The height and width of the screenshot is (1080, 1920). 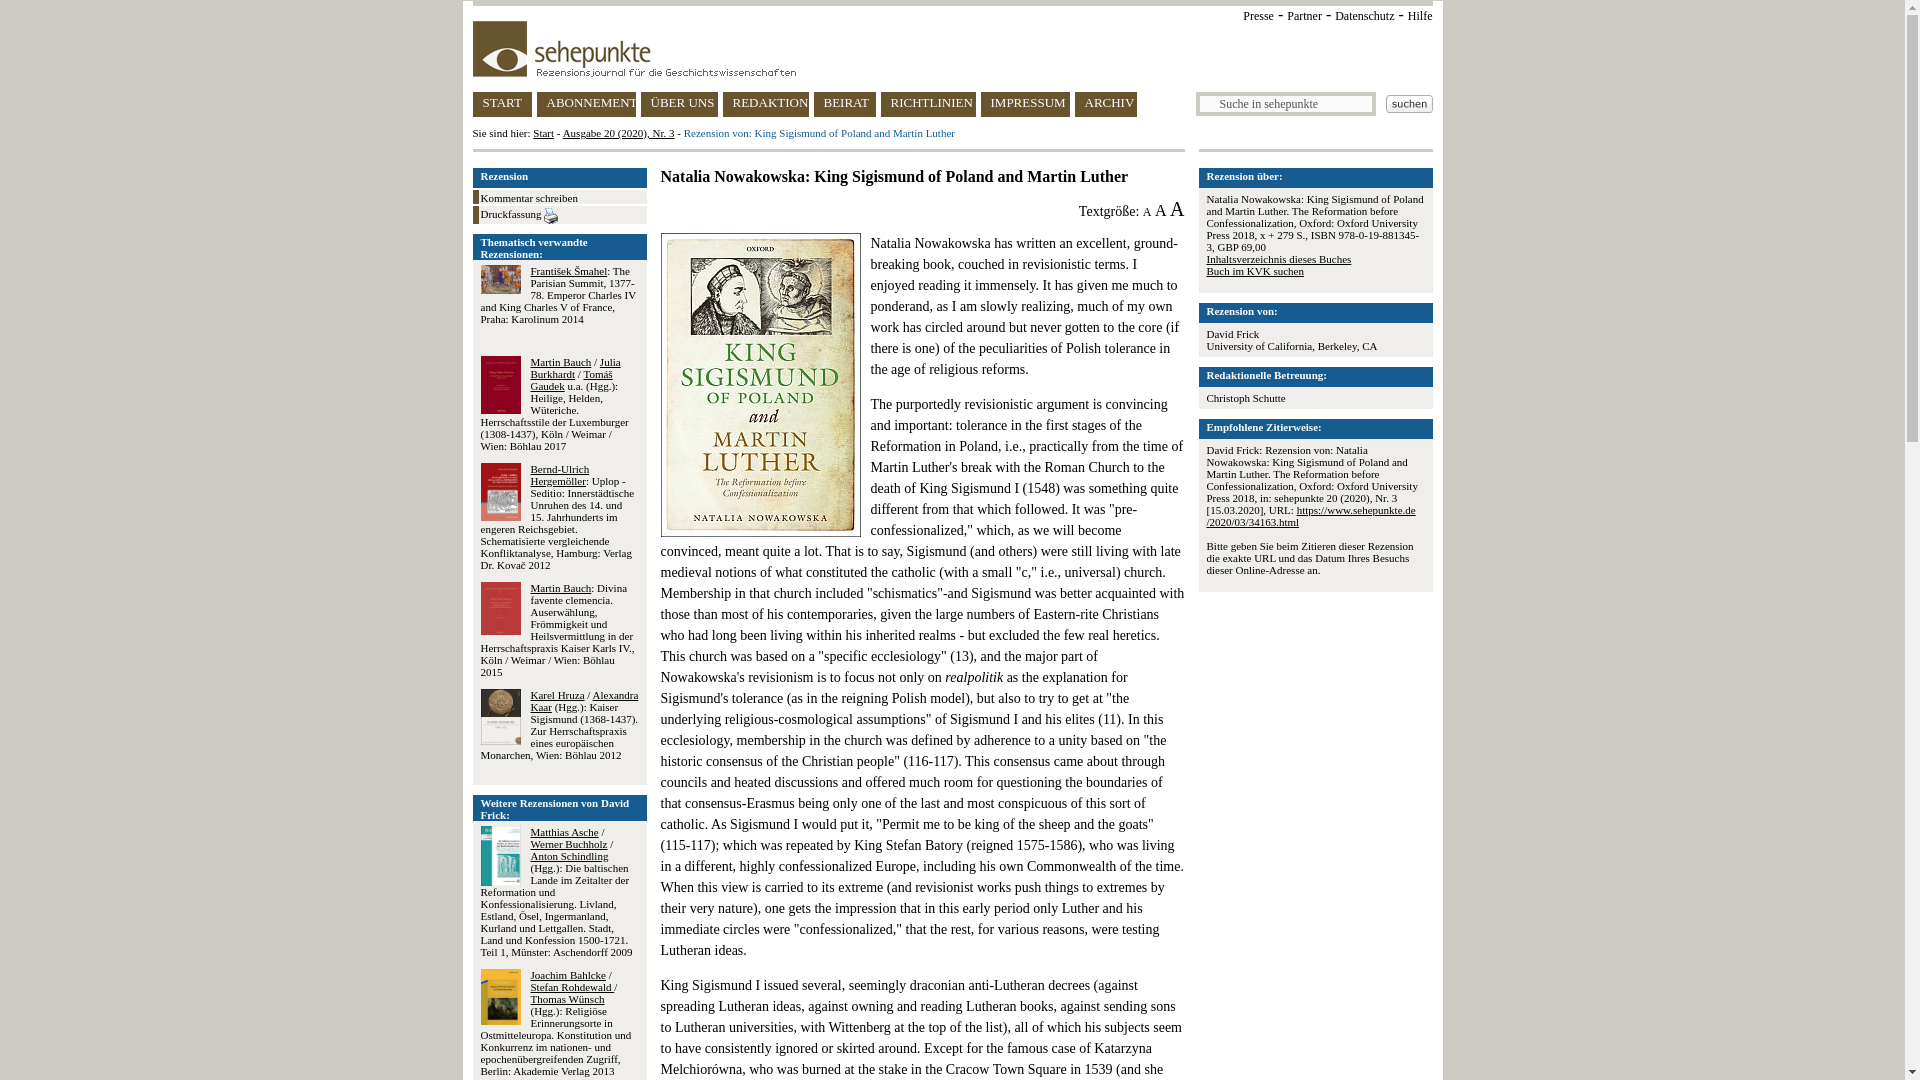 What do you see at coordinates (1104, 104) in the screenshot?
I see `ARCHIV` at bounding box center [1104, 104].